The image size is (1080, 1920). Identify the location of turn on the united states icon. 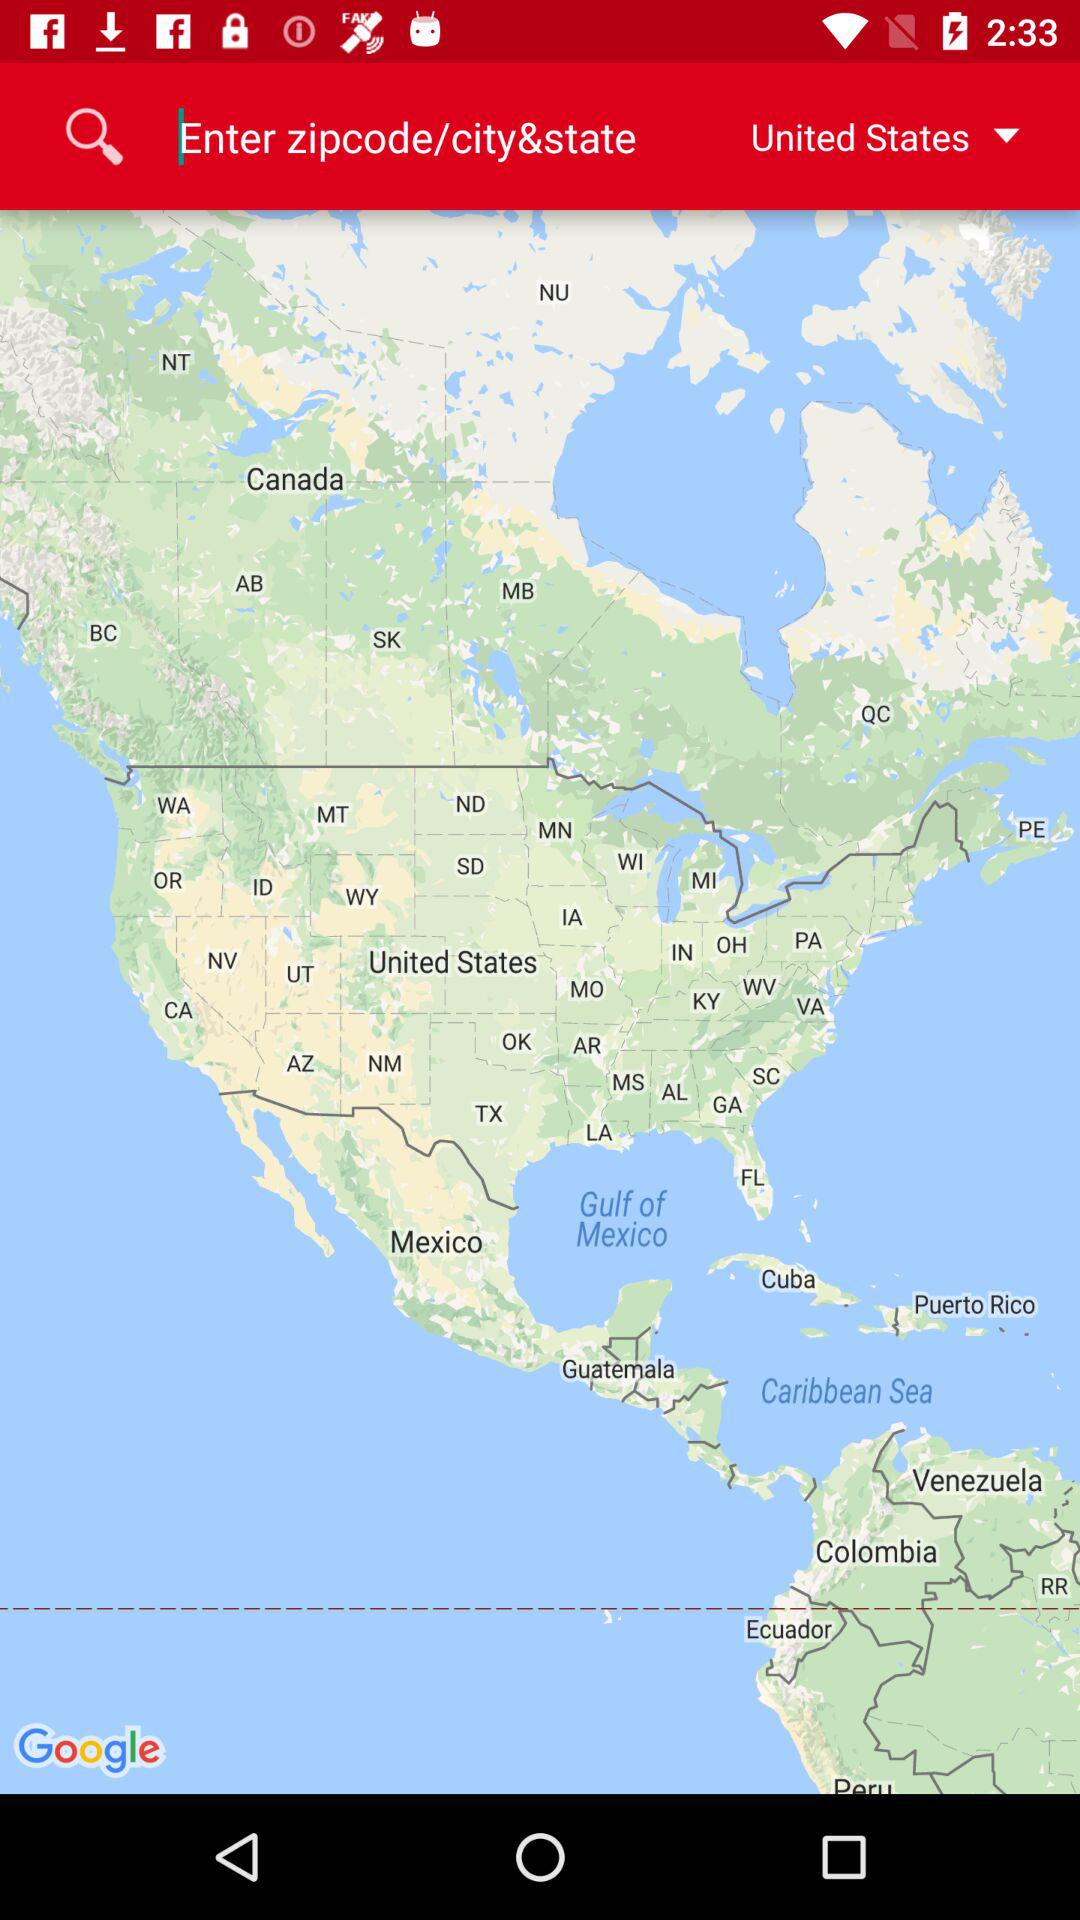
(853, 136).